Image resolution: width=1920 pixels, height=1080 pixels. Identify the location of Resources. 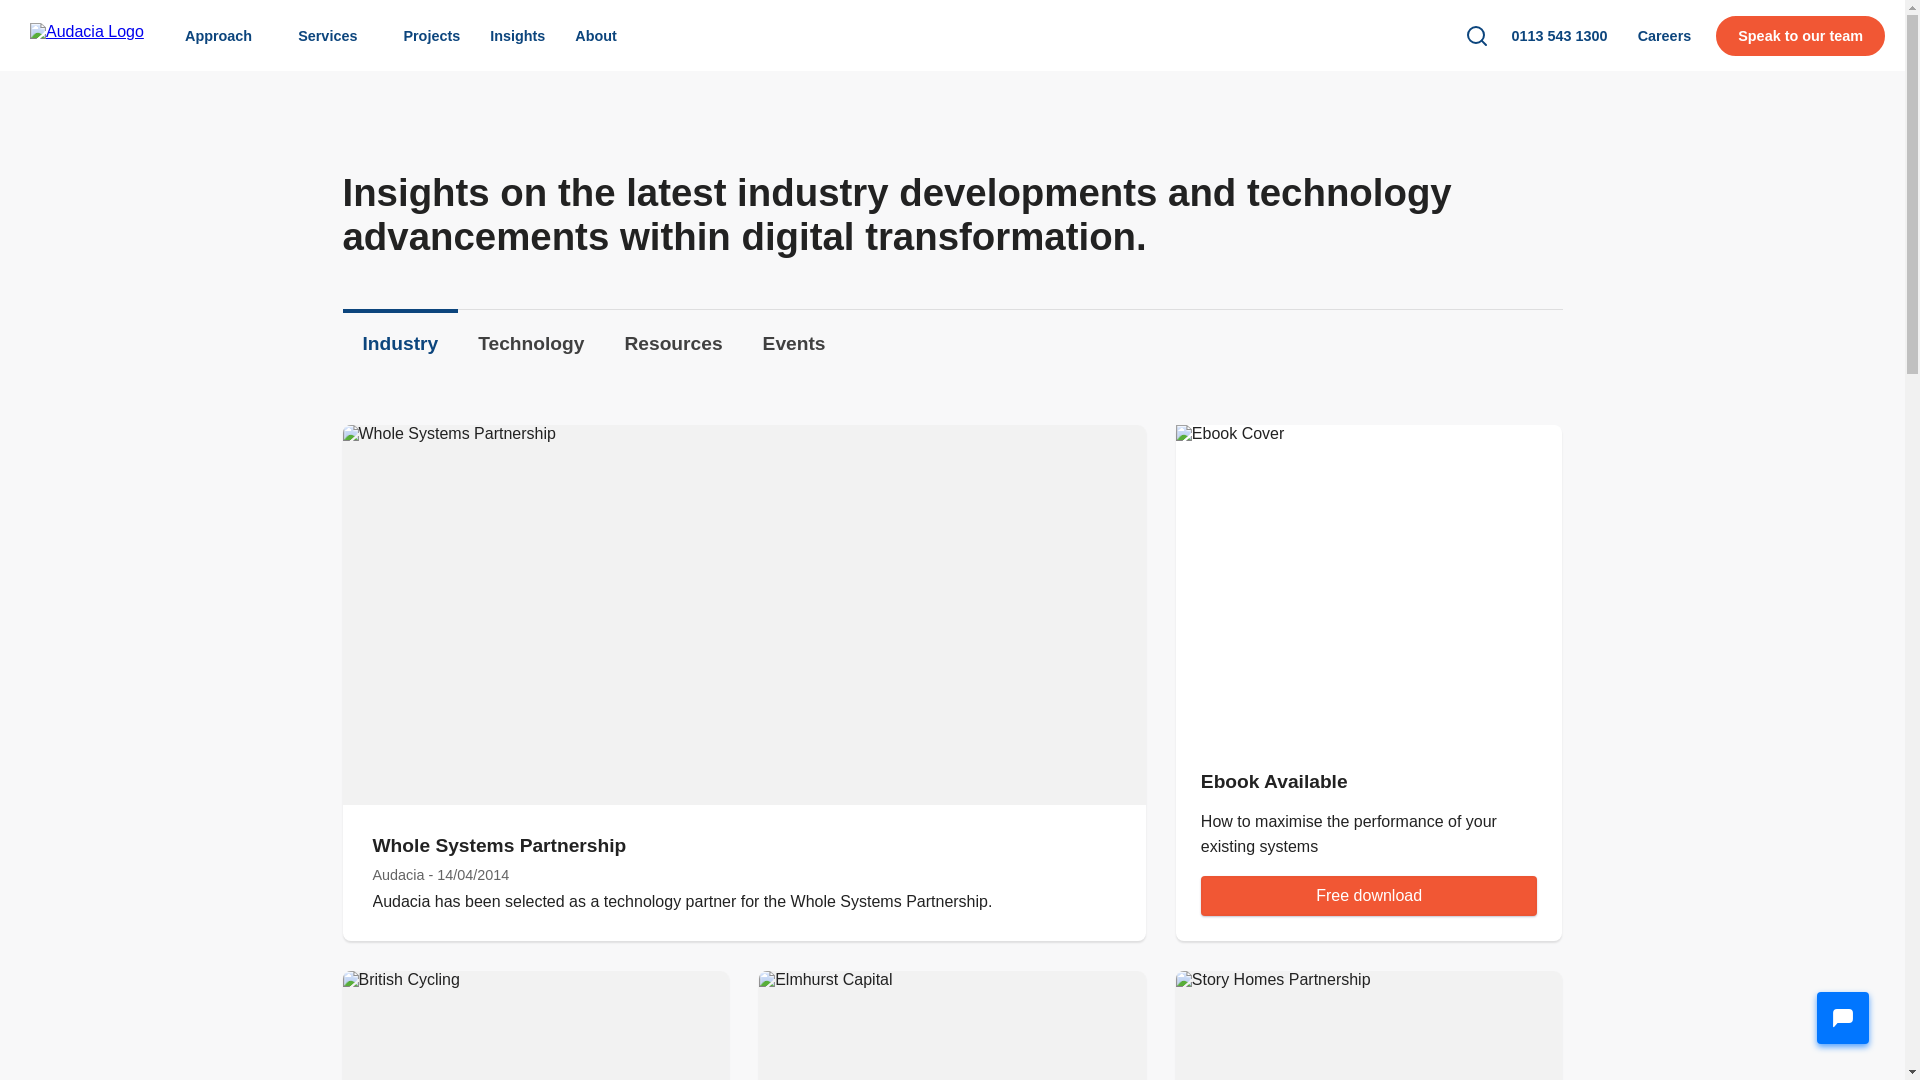
(672, 358).